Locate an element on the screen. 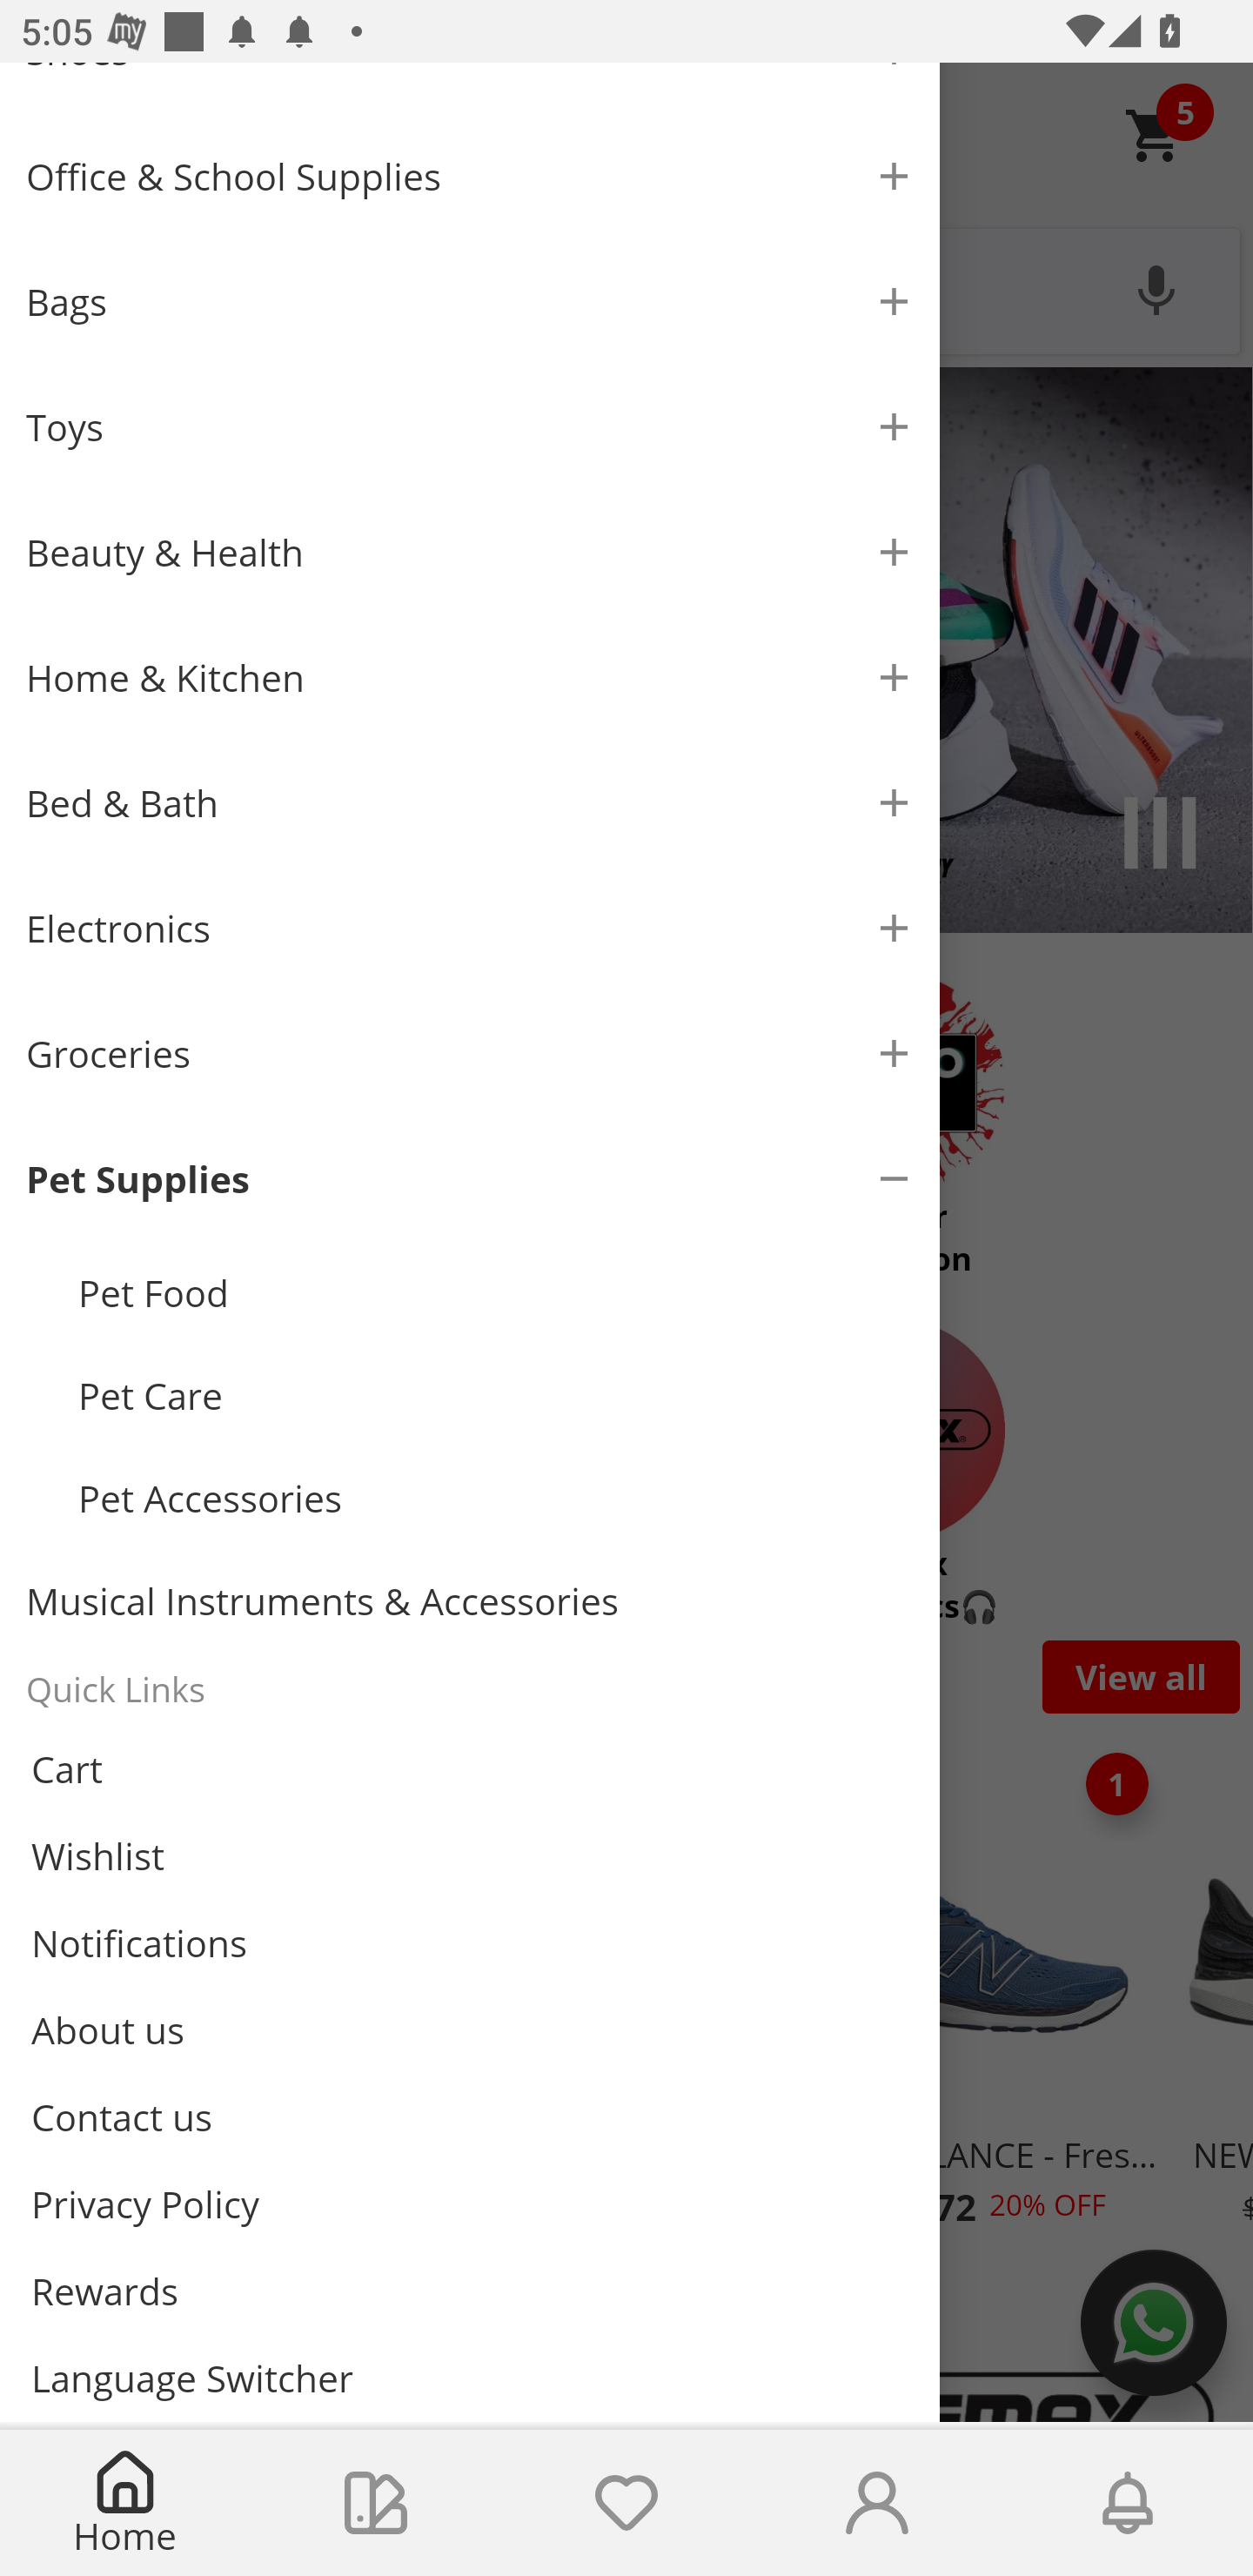 This screenshot has height=2576, width=1253. Beauty & Health is located at coordinates (470, 552).